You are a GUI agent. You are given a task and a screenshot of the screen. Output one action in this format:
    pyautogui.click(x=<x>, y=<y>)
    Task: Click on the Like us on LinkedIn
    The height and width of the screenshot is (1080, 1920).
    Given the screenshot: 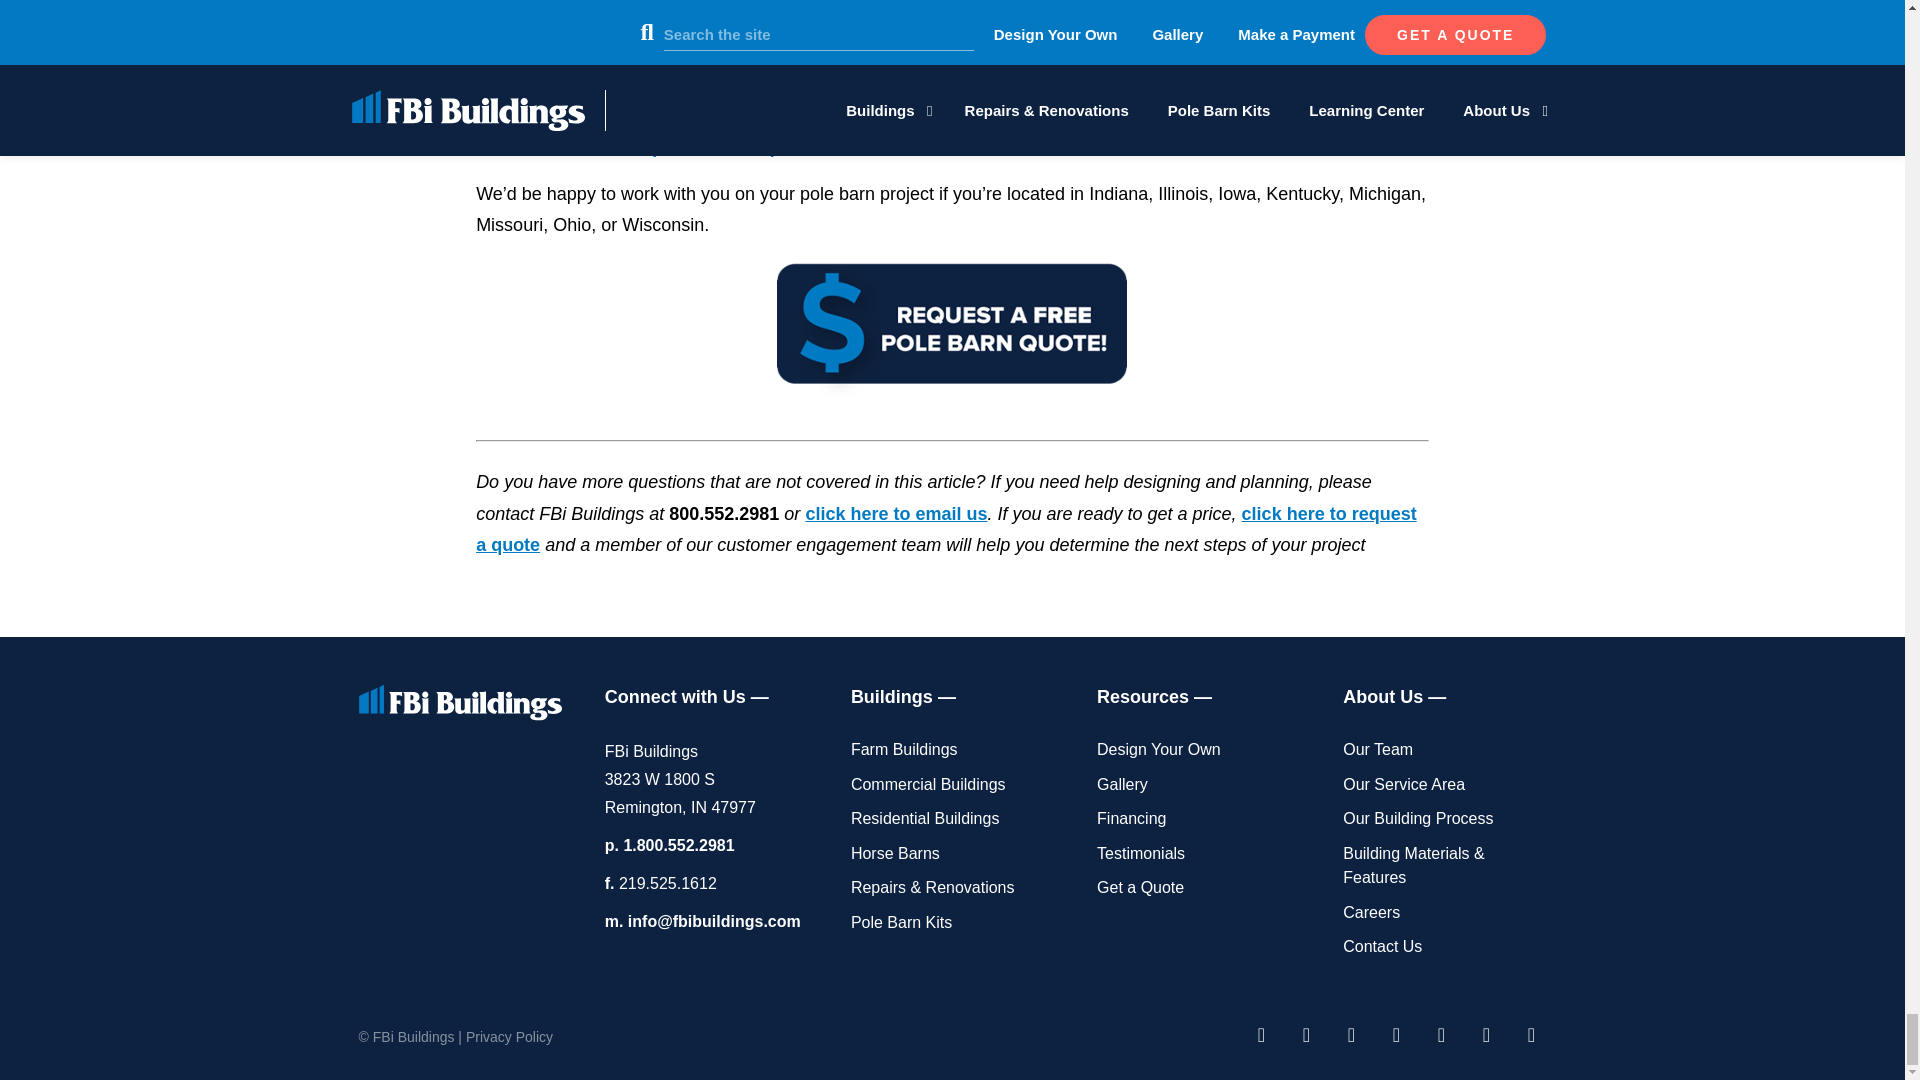 What is the action you would take?
    pyautogui.click(x=1486, y=1034)
    